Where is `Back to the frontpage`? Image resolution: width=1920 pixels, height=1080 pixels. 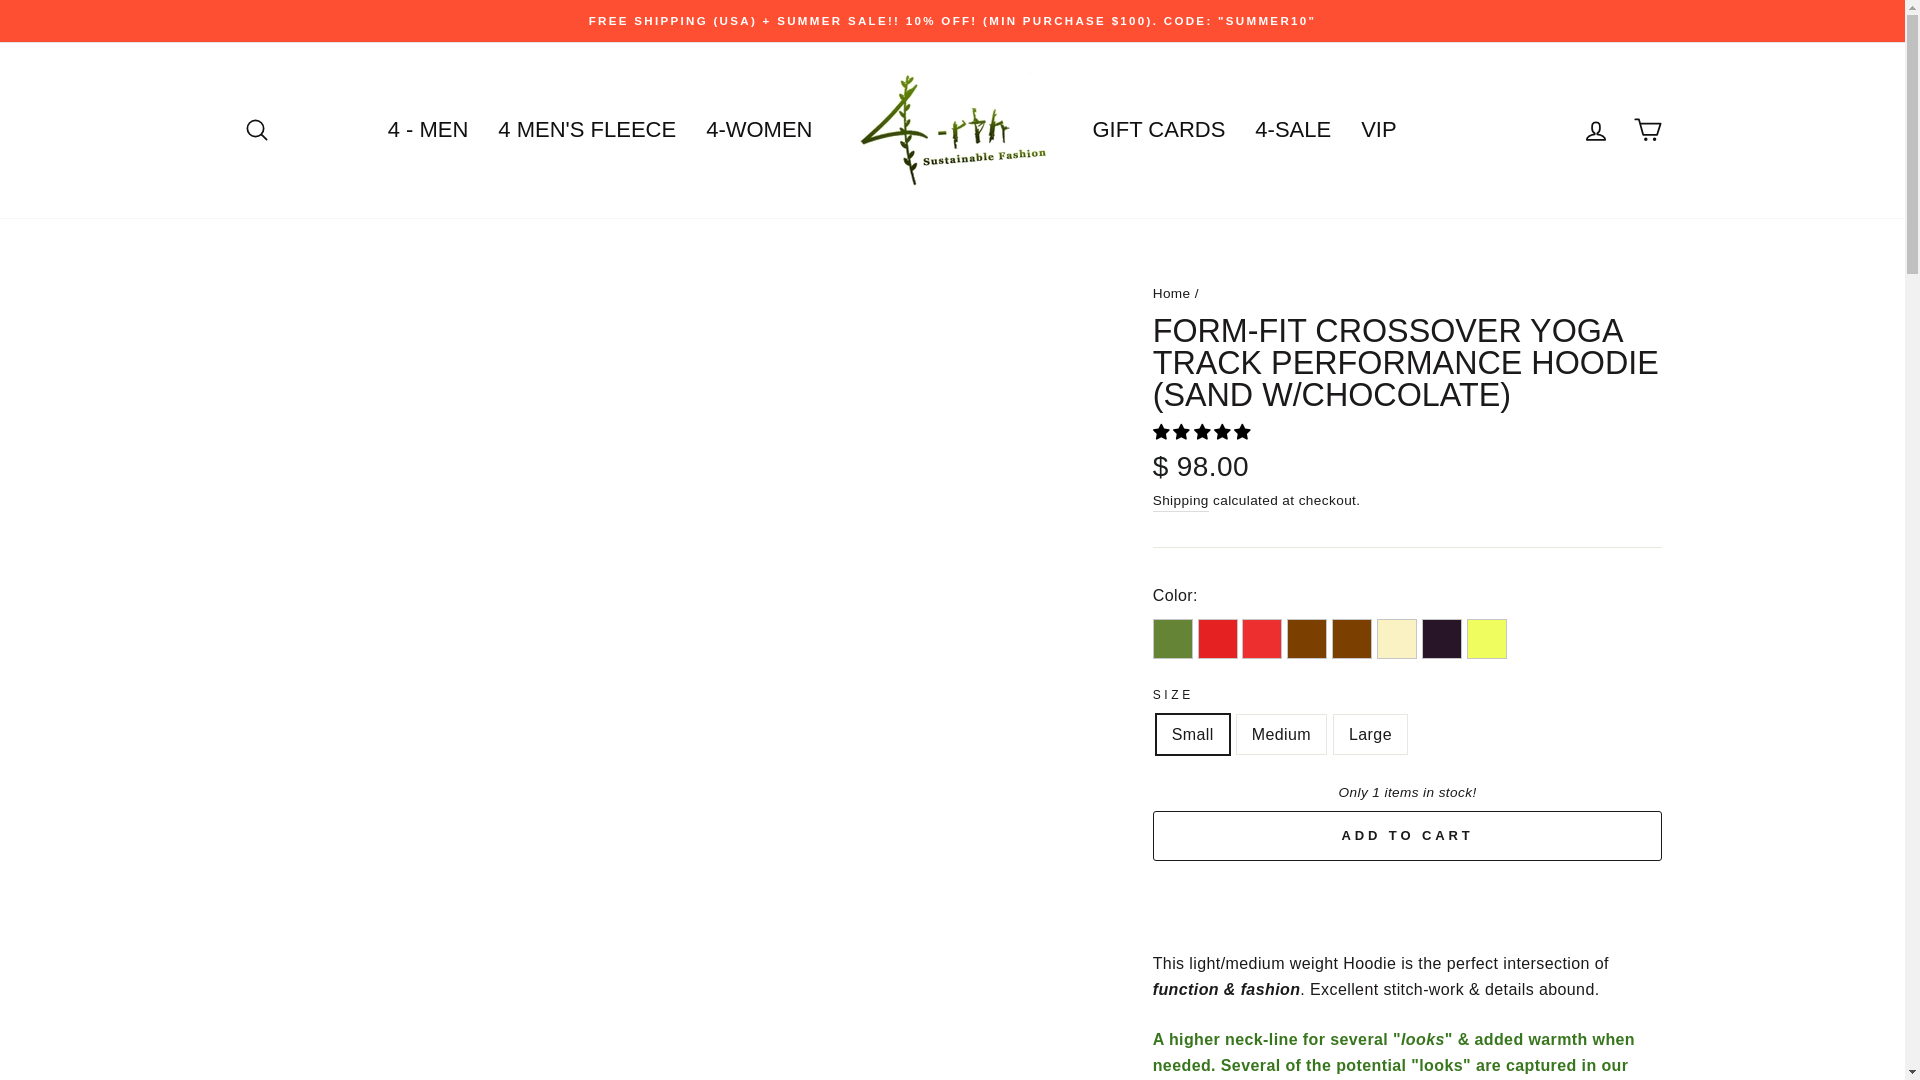
Back to the frontpage is located at coordinates (1172, 294).